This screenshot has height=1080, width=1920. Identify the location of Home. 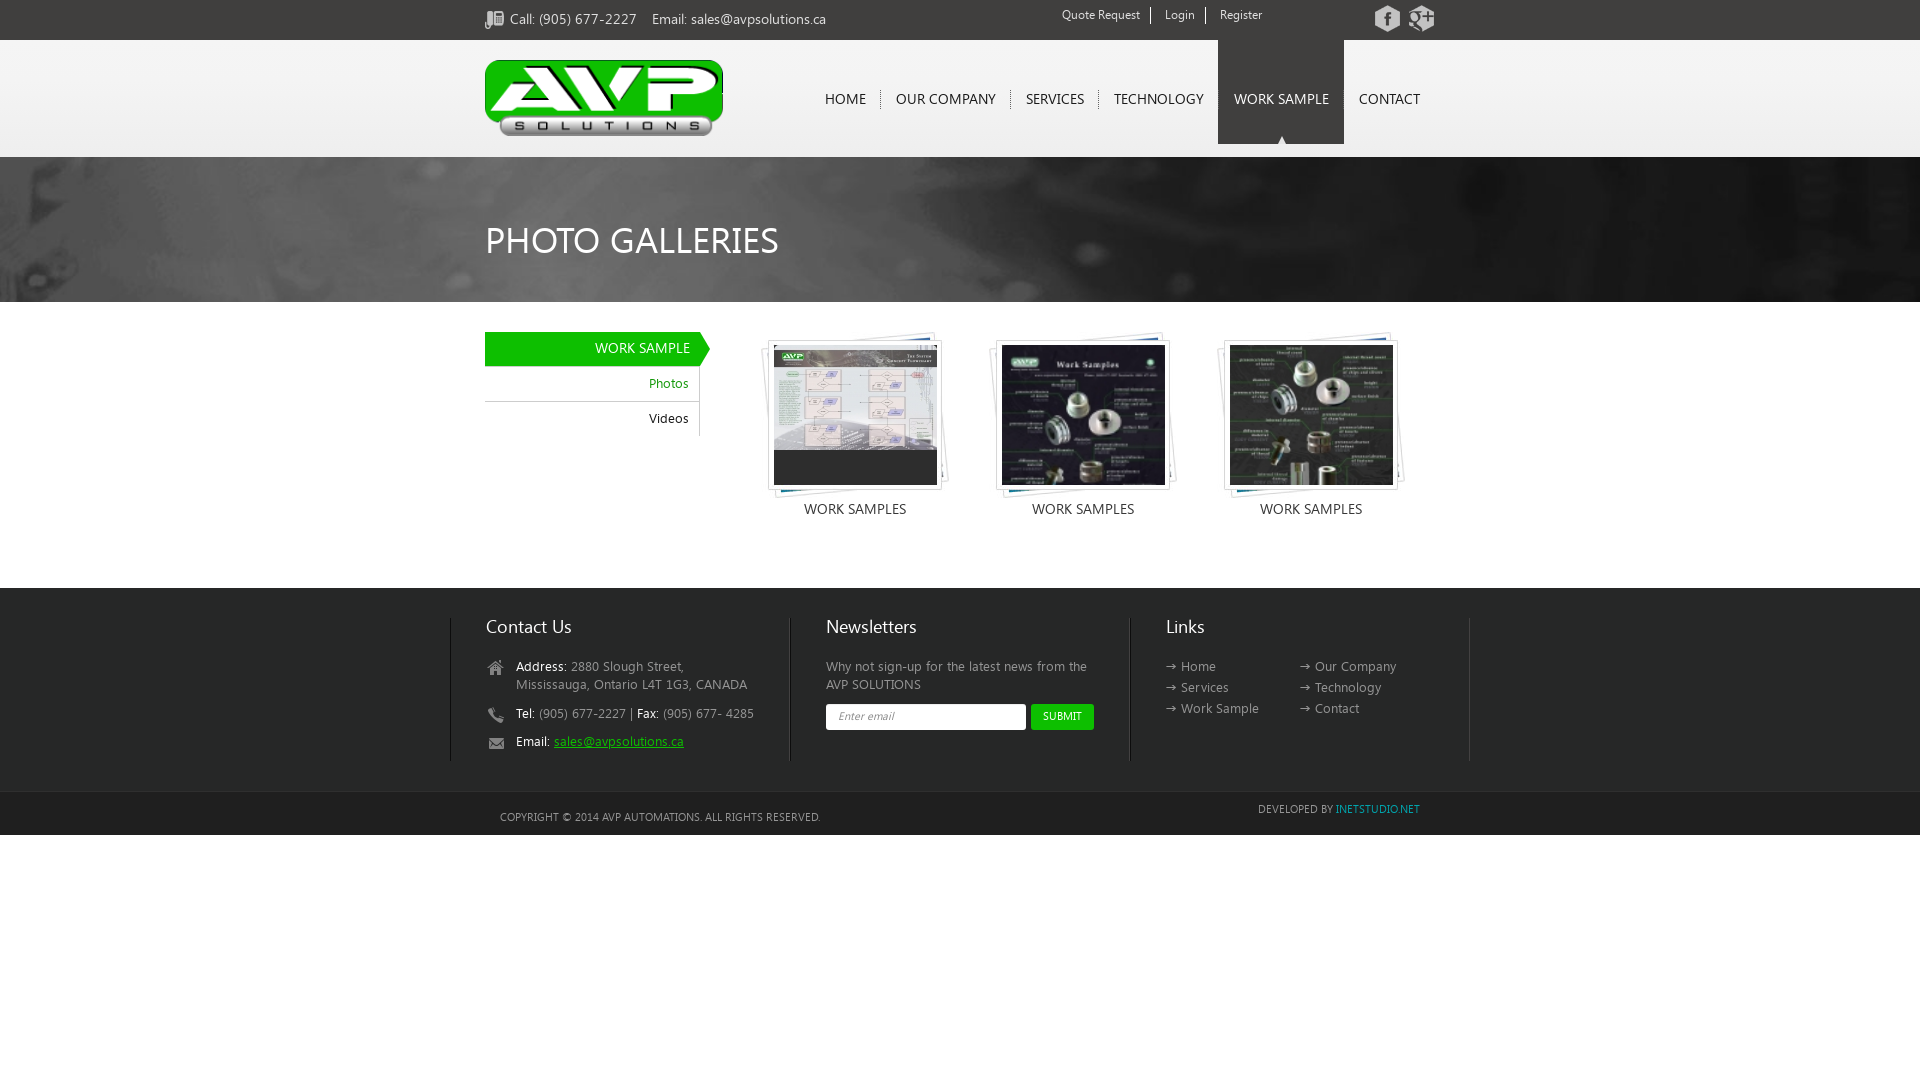
(1191, 666).